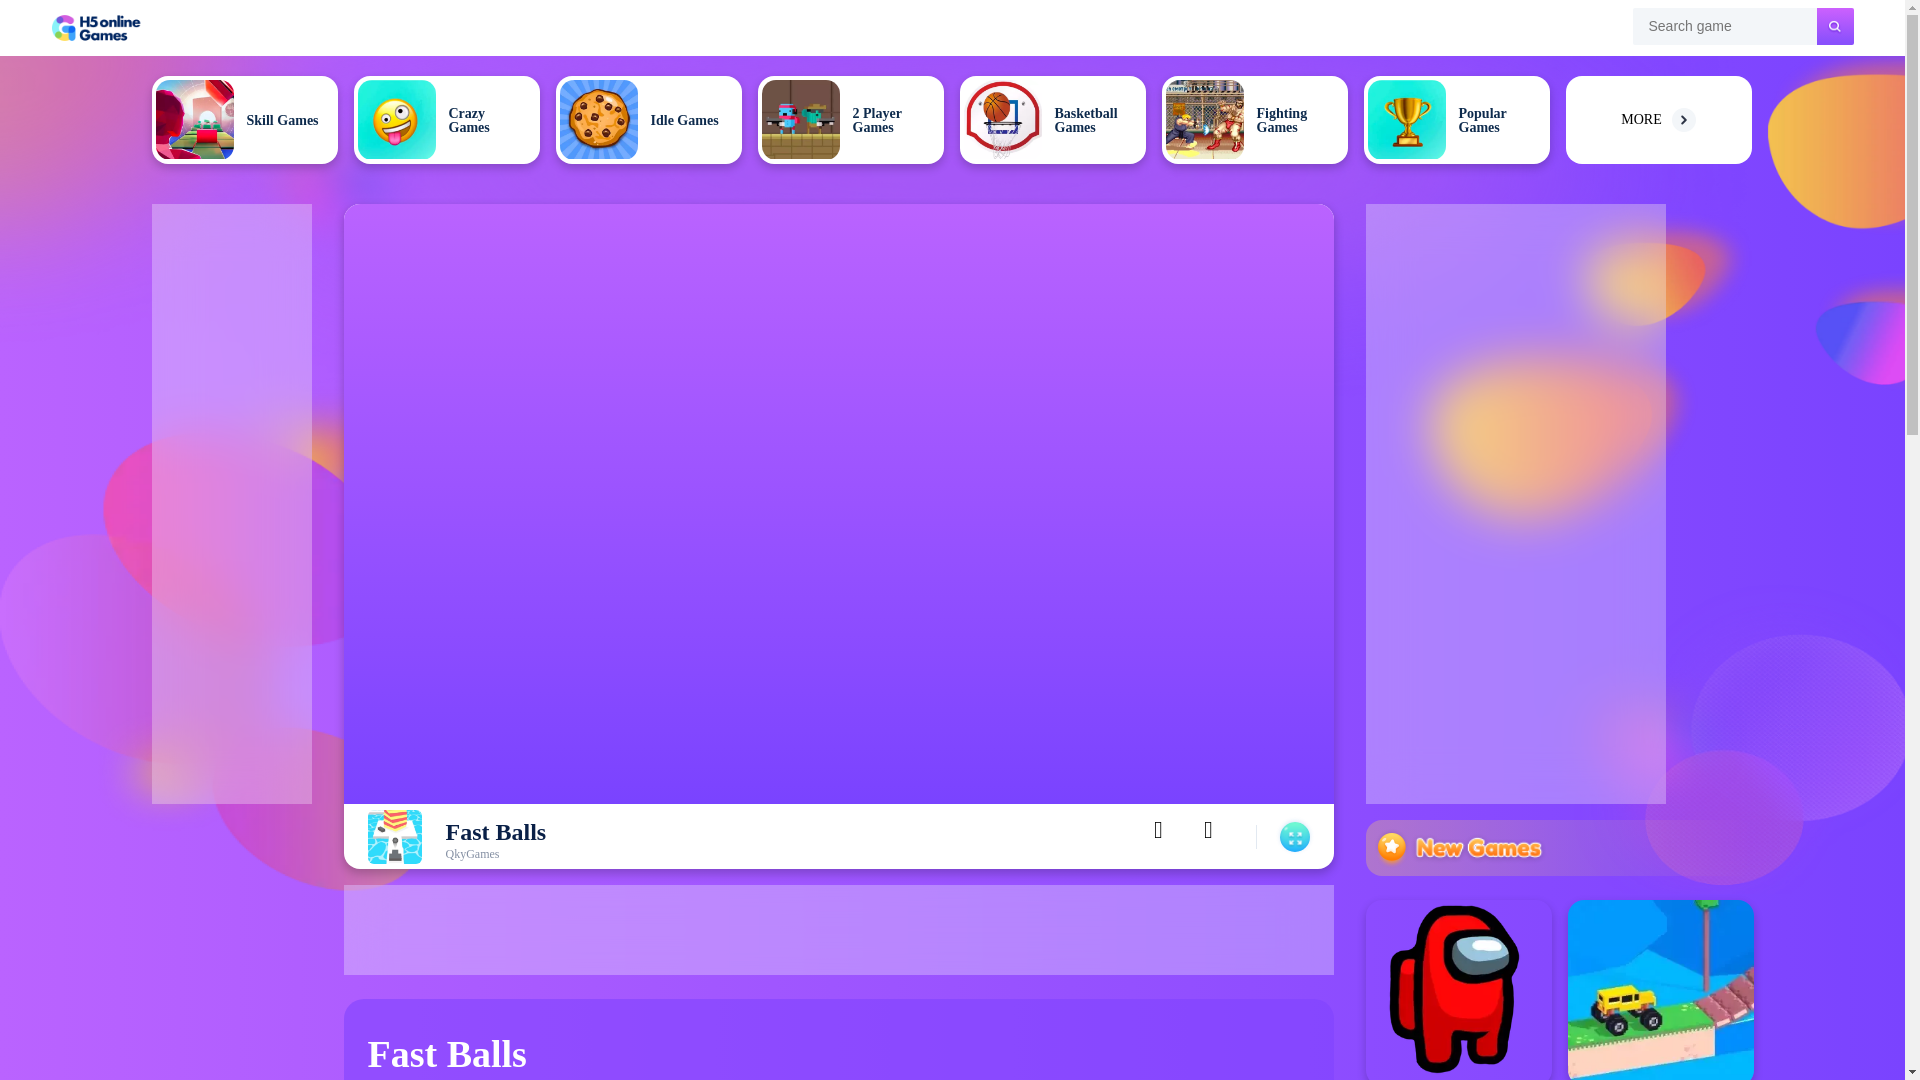 This screenshot has width=1920, height=1080. I want to click on Popular Games, so click(1456, 120).